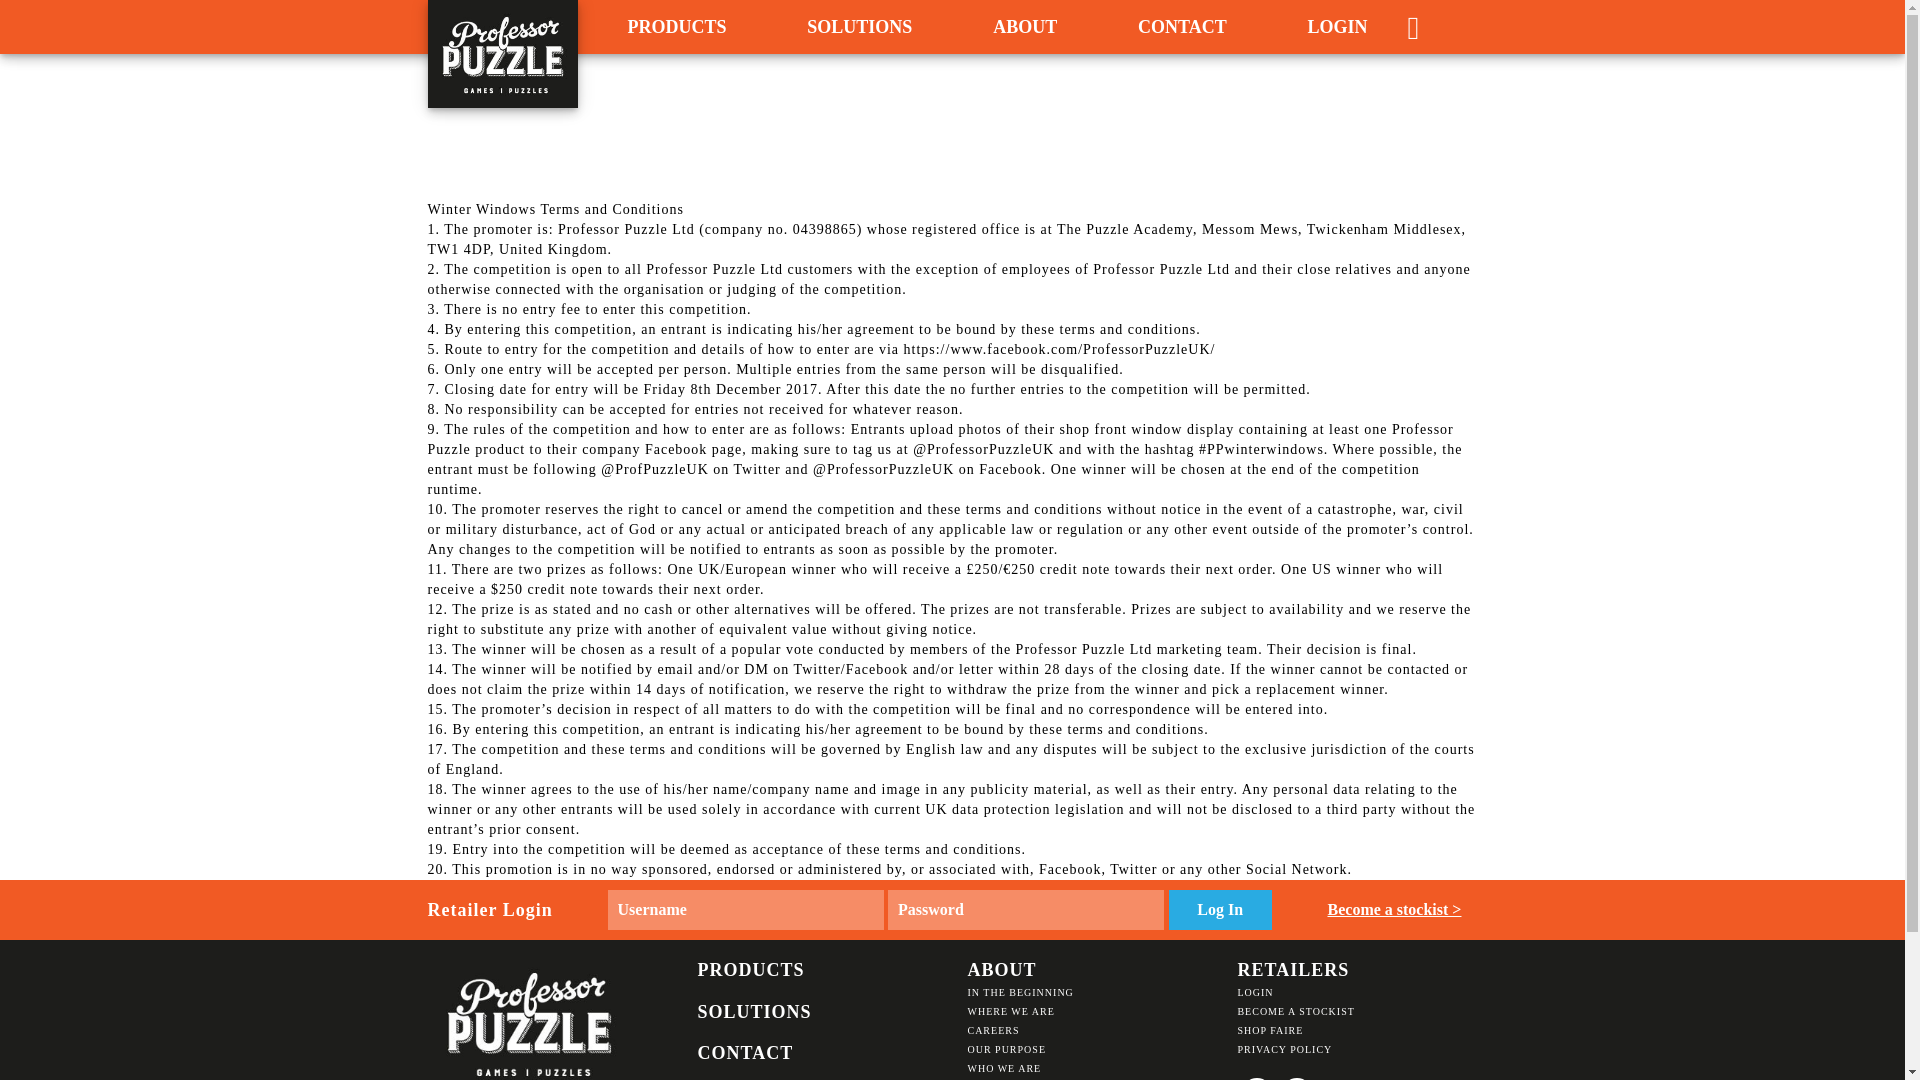 The height and width of the screenshot is (1080, 1920). I want to click on ABOUT, so click(1025, 27).